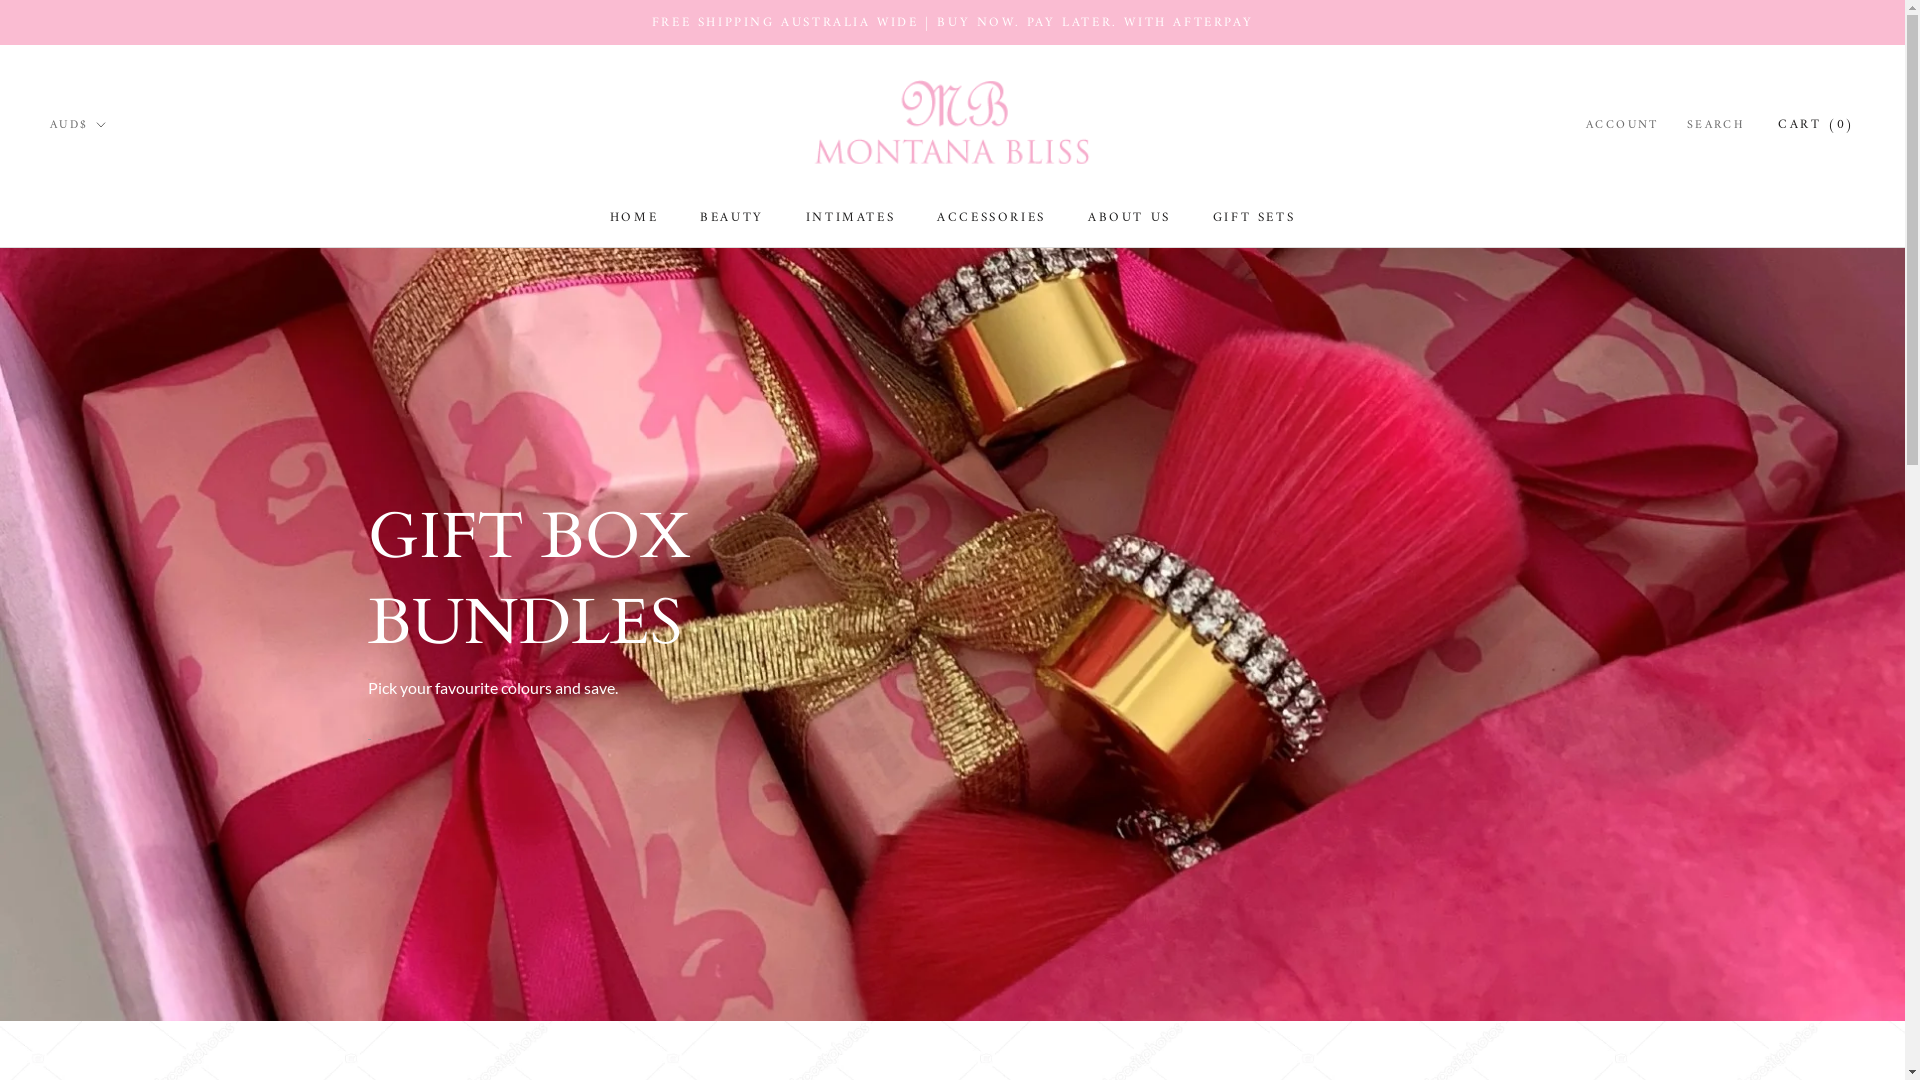 This screenshot has height=1080, width=1920. I want to click on BOB, so click(118, 587).